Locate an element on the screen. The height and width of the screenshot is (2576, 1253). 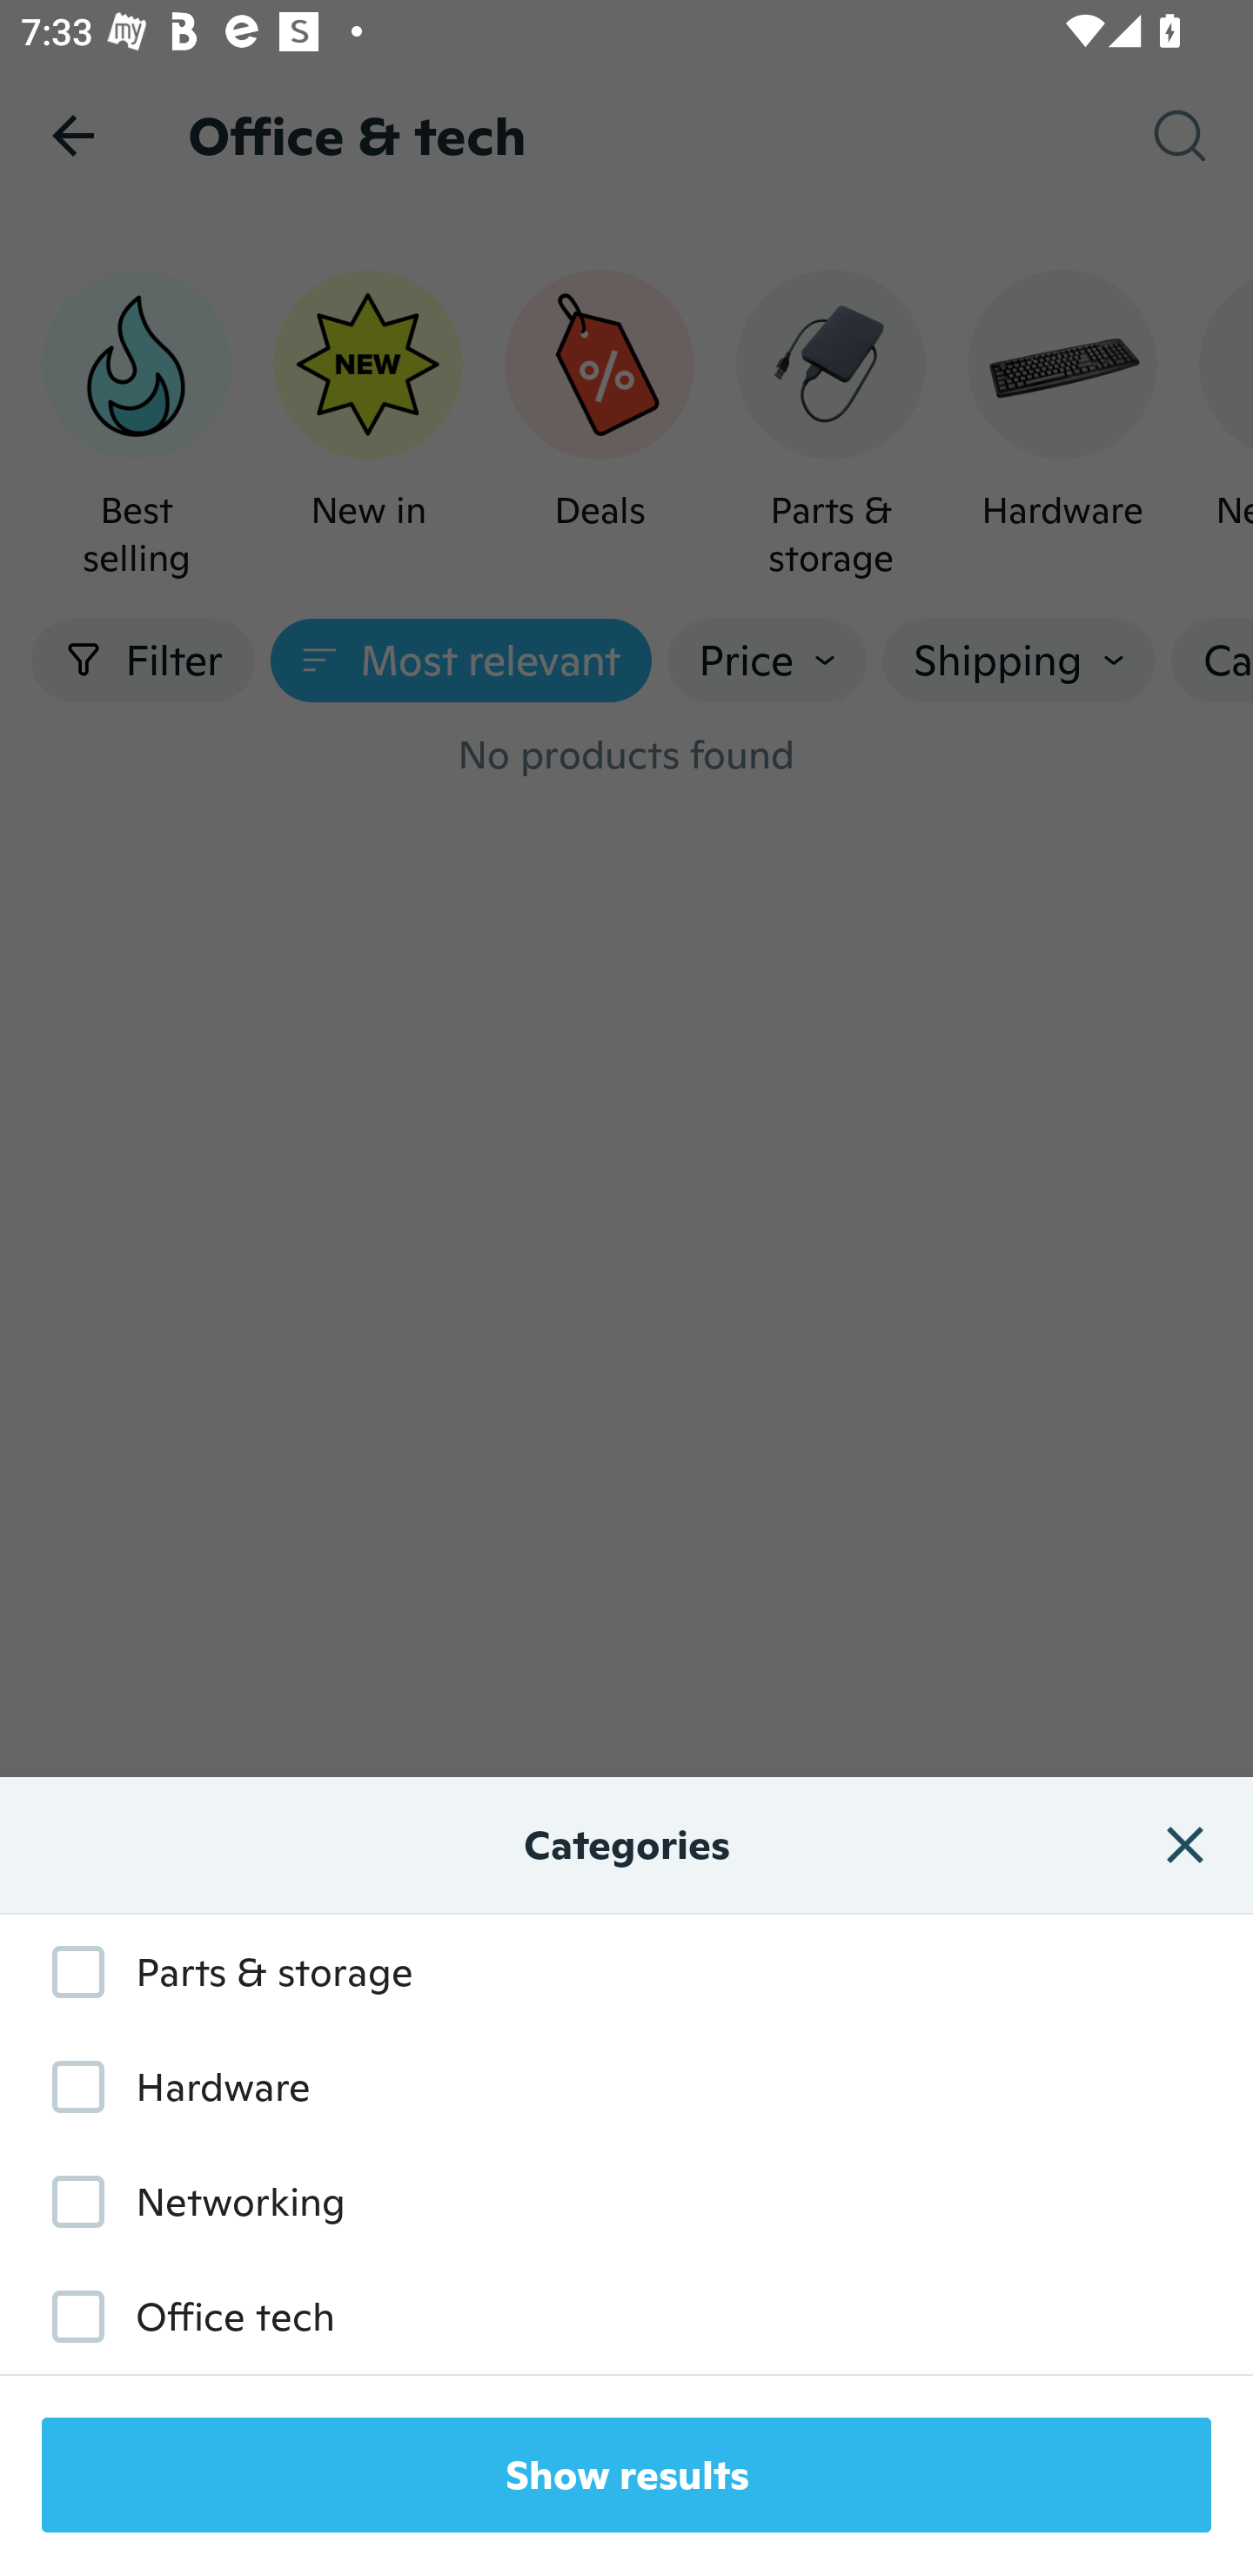
Office tech is located at coordinates (178, 2317).